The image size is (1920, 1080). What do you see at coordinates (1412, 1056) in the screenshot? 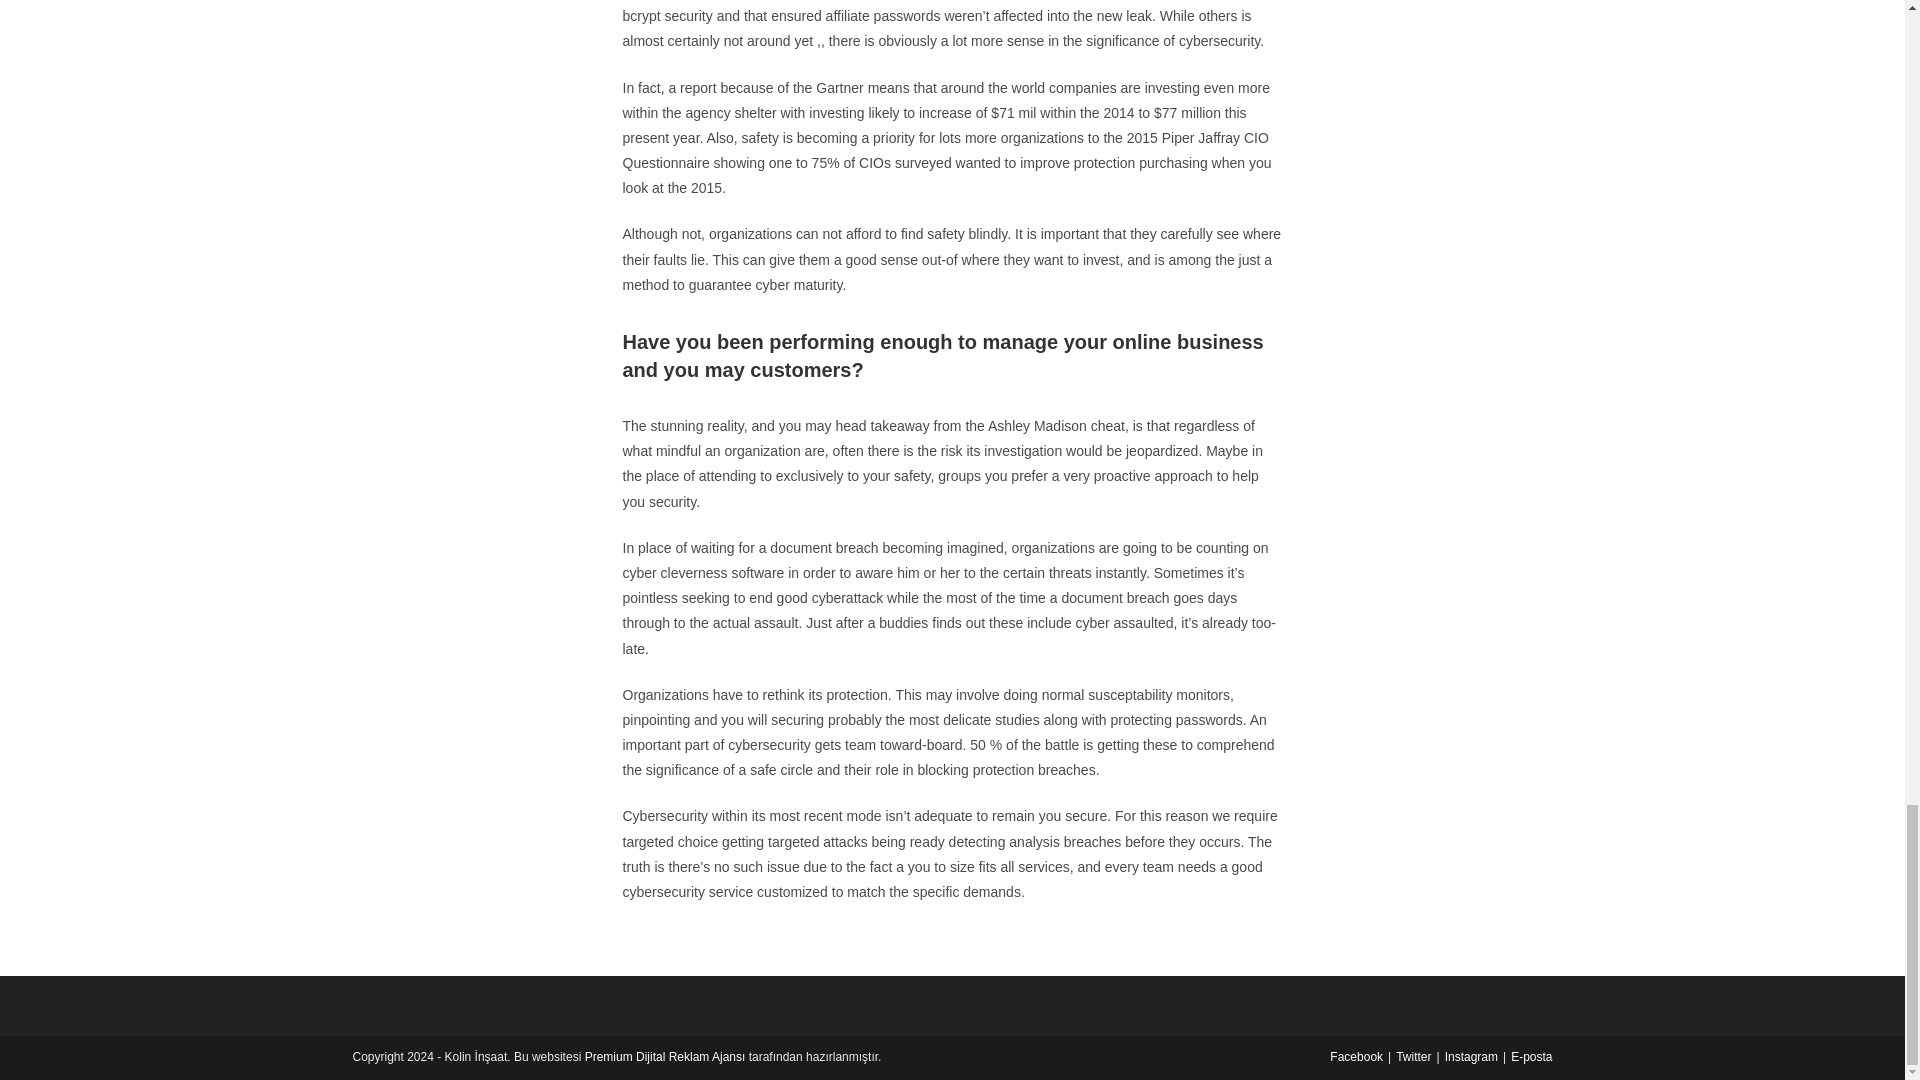
I see `Twitter` at bounding box center [1412, 1056].